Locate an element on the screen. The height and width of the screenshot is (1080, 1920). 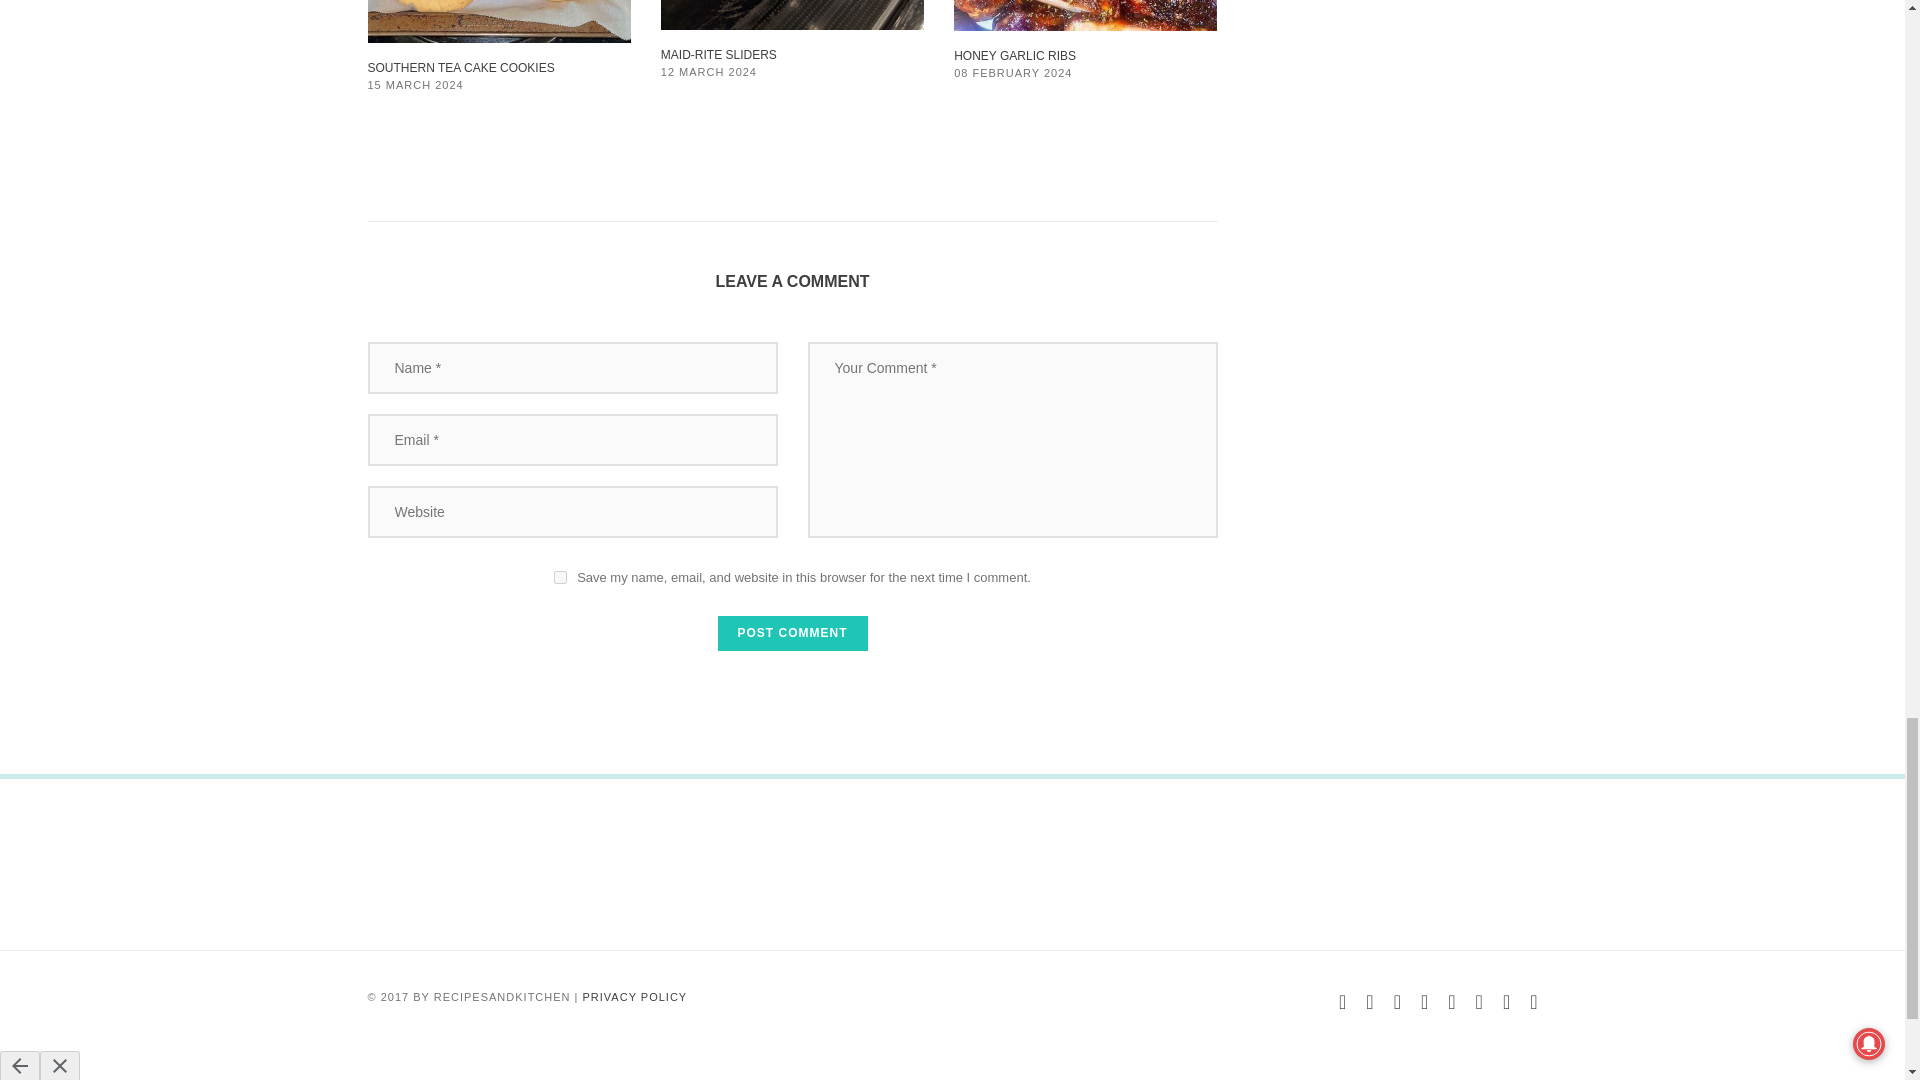
PRIVACY POLICY is located at coordinates (635, 997).